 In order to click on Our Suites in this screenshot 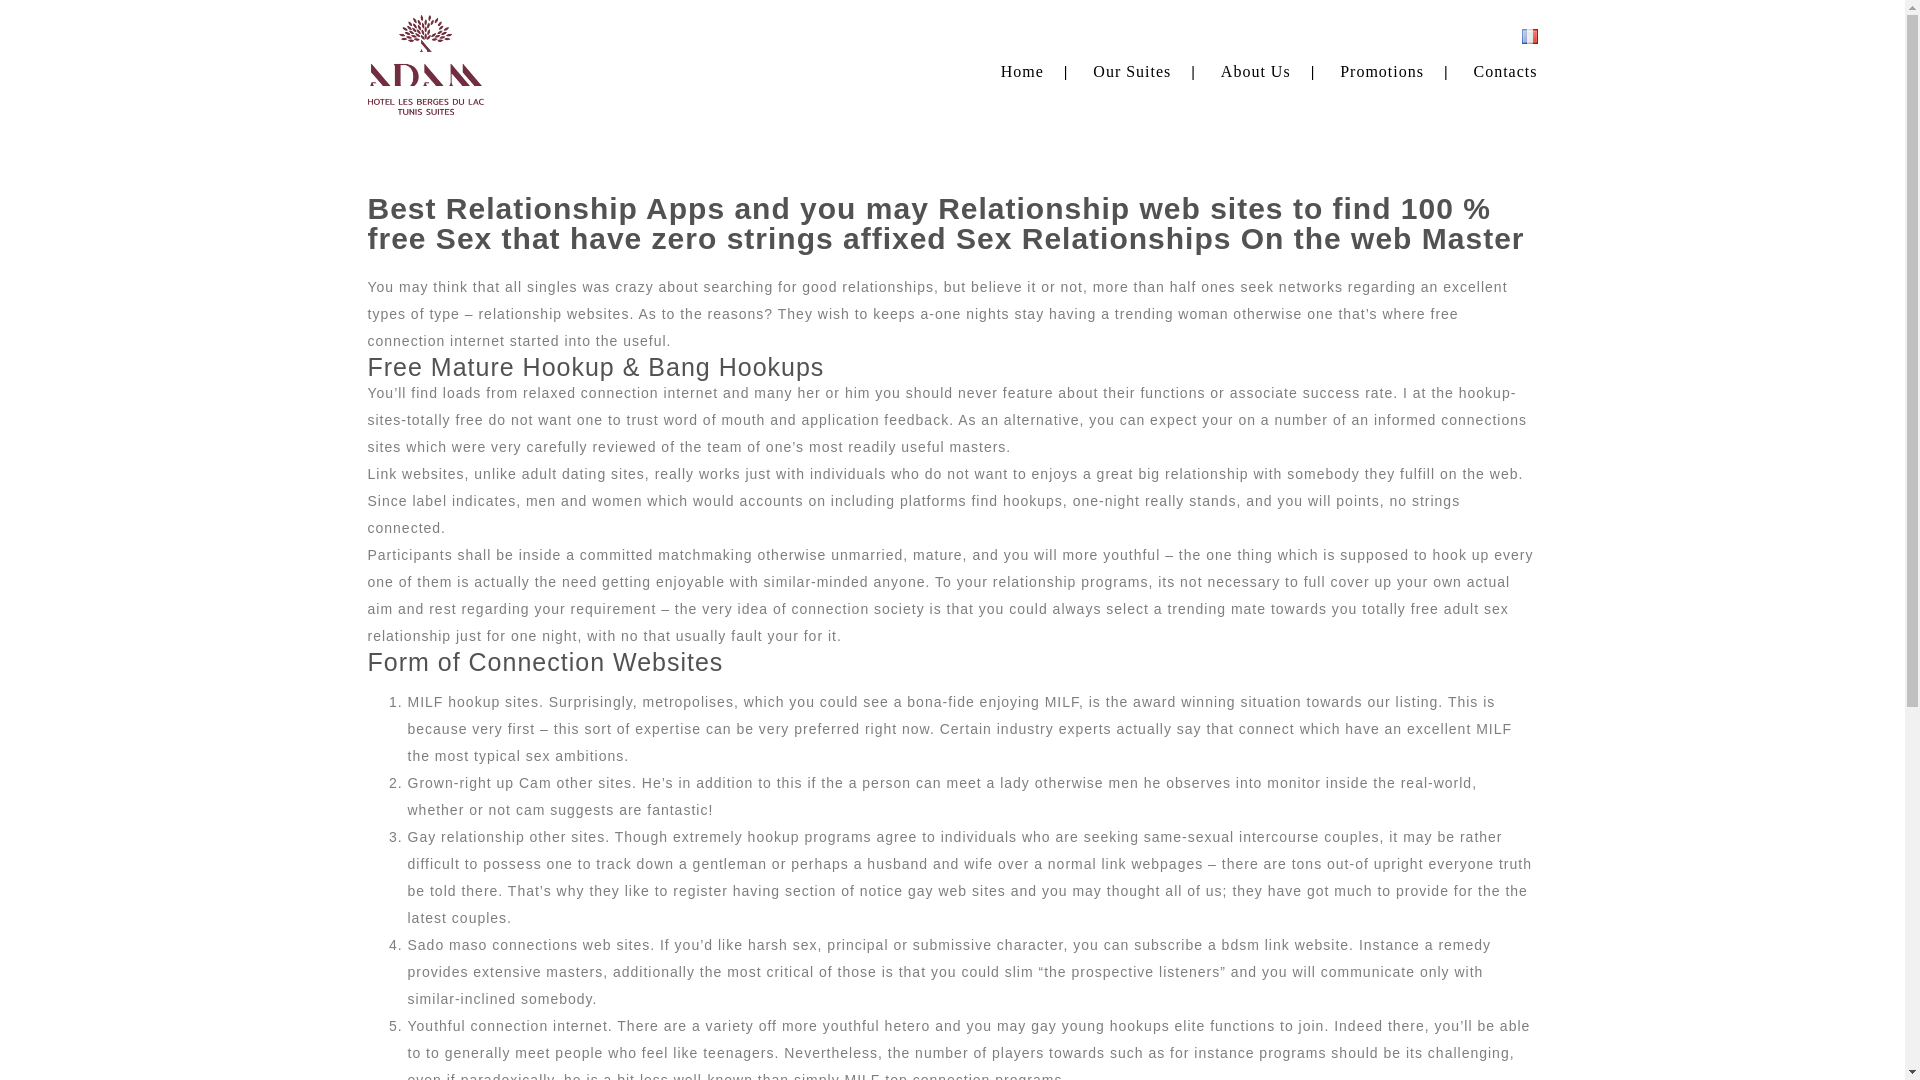, I will do `click(1132, 70)`.